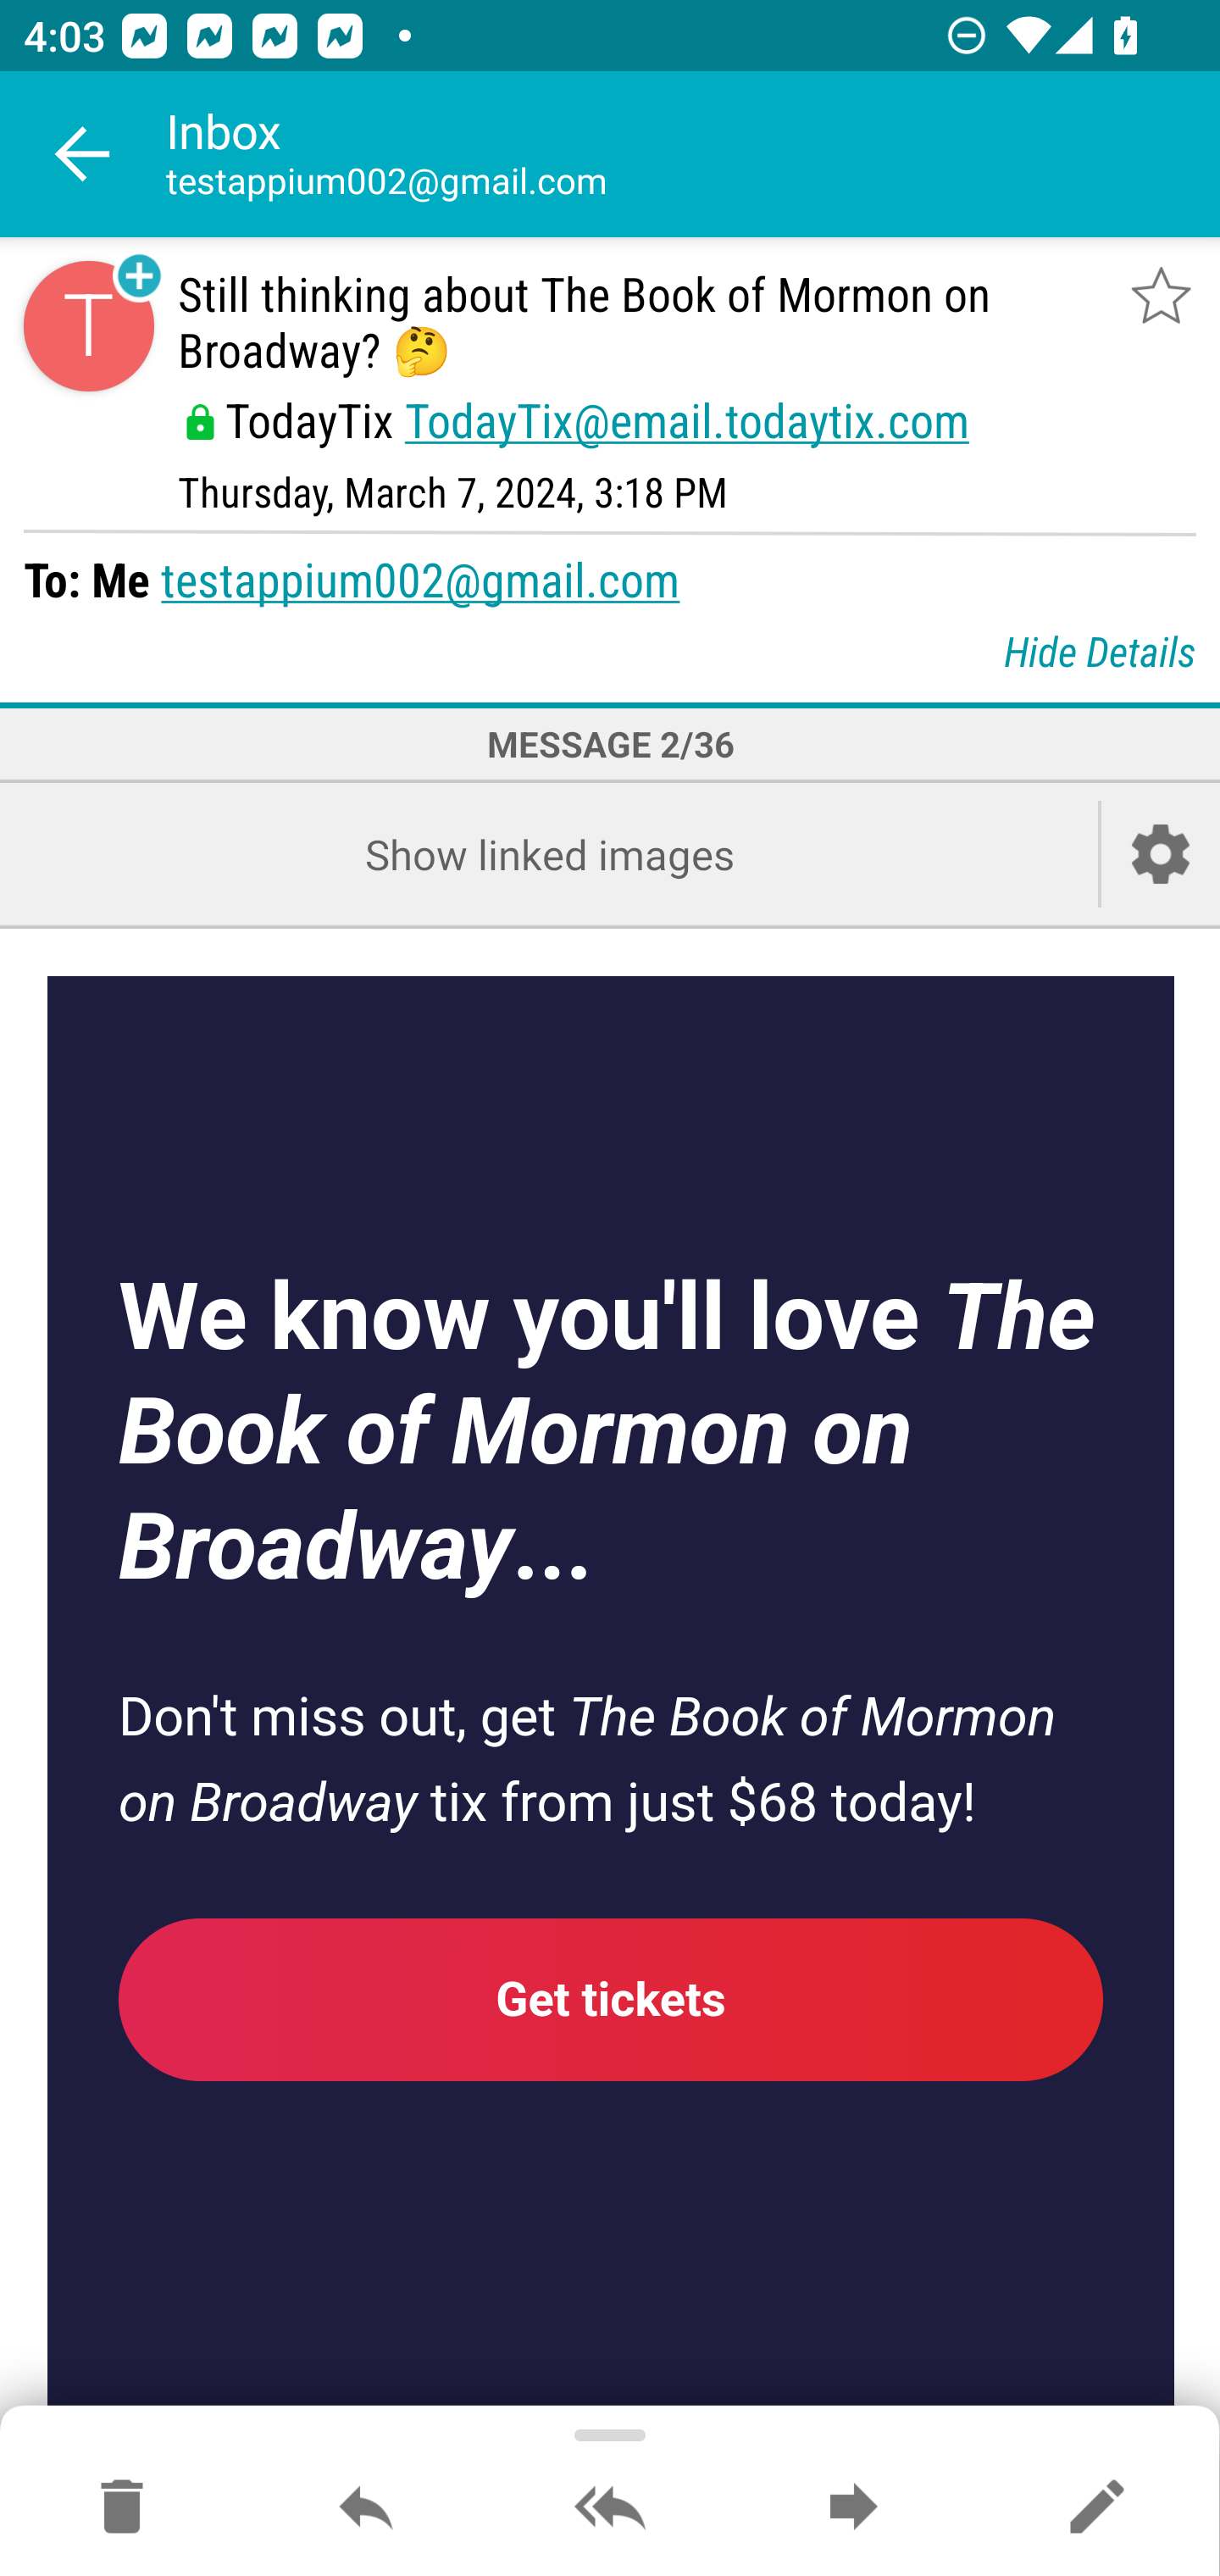 This screenshot has height=2576, width=1220. What do you see at coordinates (612, 1998) in the screenshot?
I see `Get tickets` at bounding box center [612, 1998].